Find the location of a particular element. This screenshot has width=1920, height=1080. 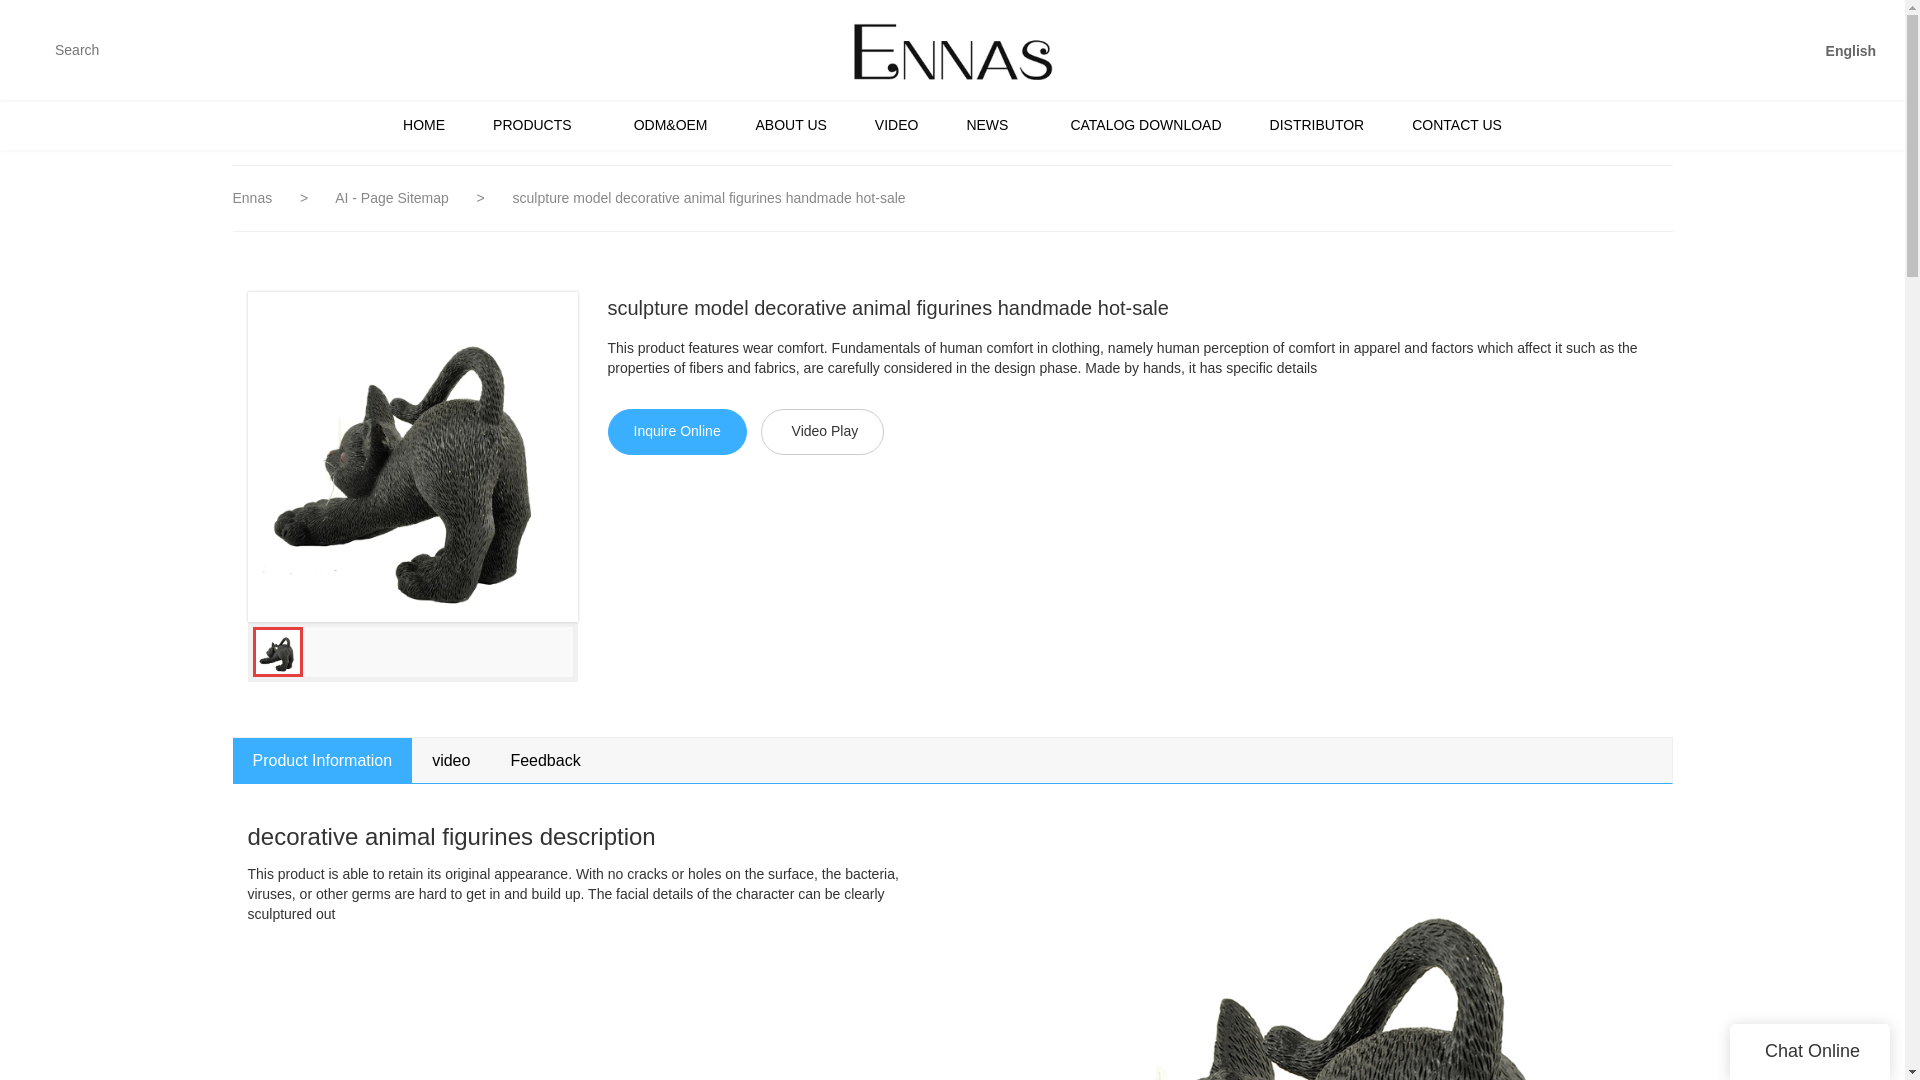

NEWS is located at coordinates (994, 125).